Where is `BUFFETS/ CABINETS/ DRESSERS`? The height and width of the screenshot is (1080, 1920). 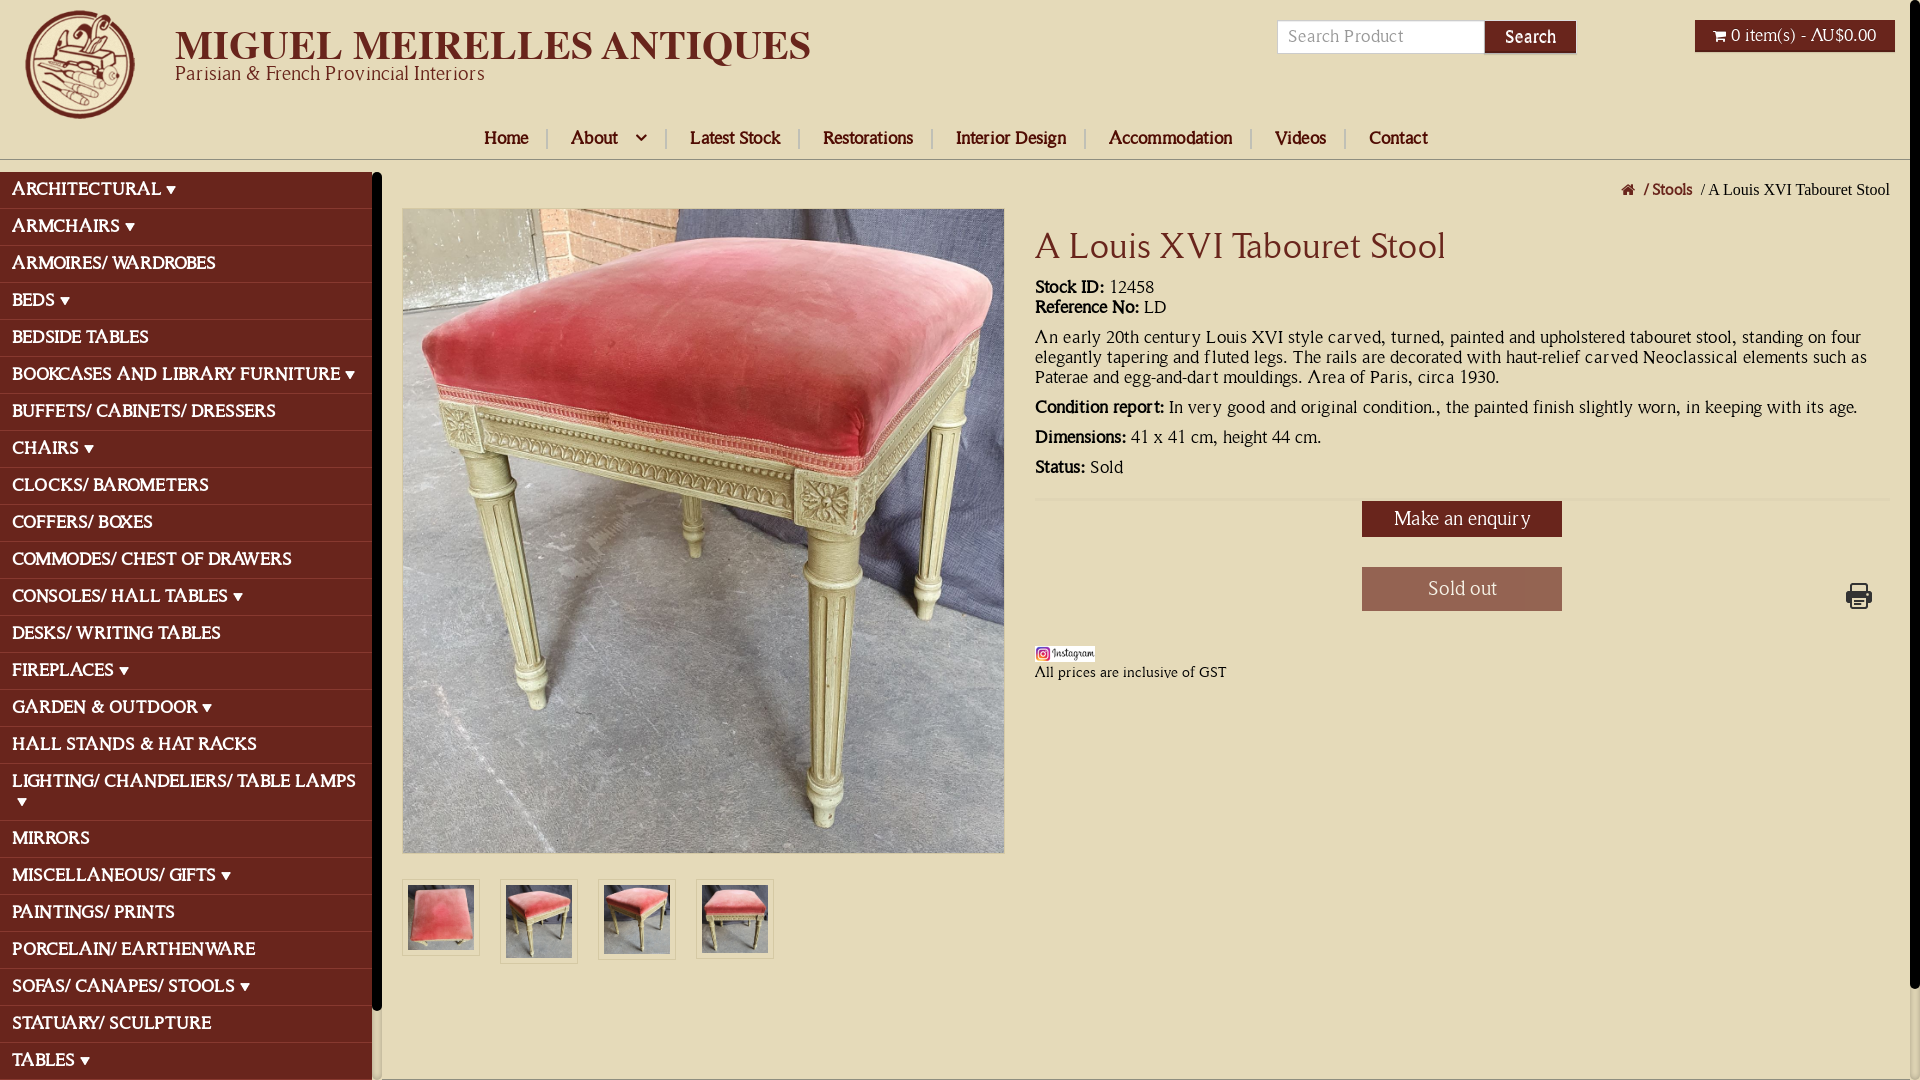
BUFFETS/ CABINETS/ DRESSERS is located at coordinates (186, 413).